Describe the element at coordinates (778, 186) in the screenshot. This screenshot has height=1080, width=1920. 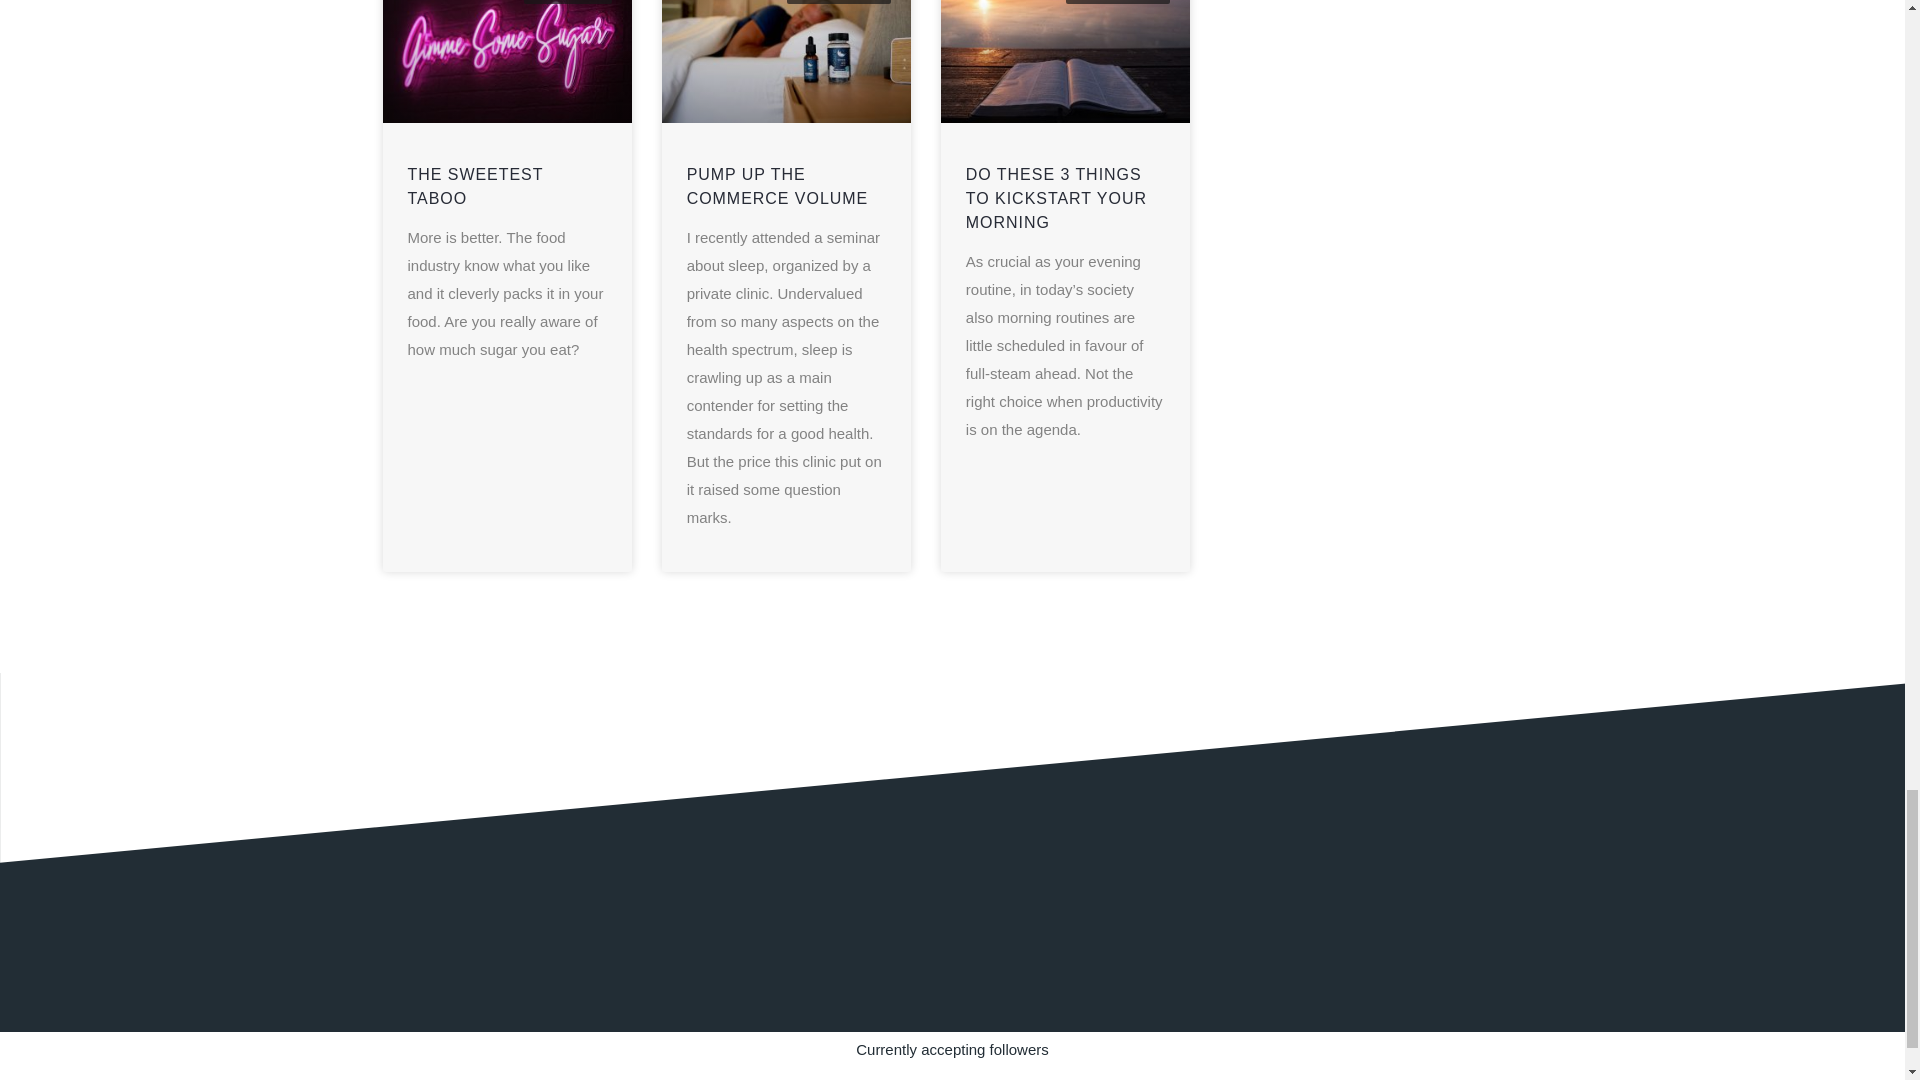
I see `PUMP UP THE COMMERCE VOLUME` at that location.